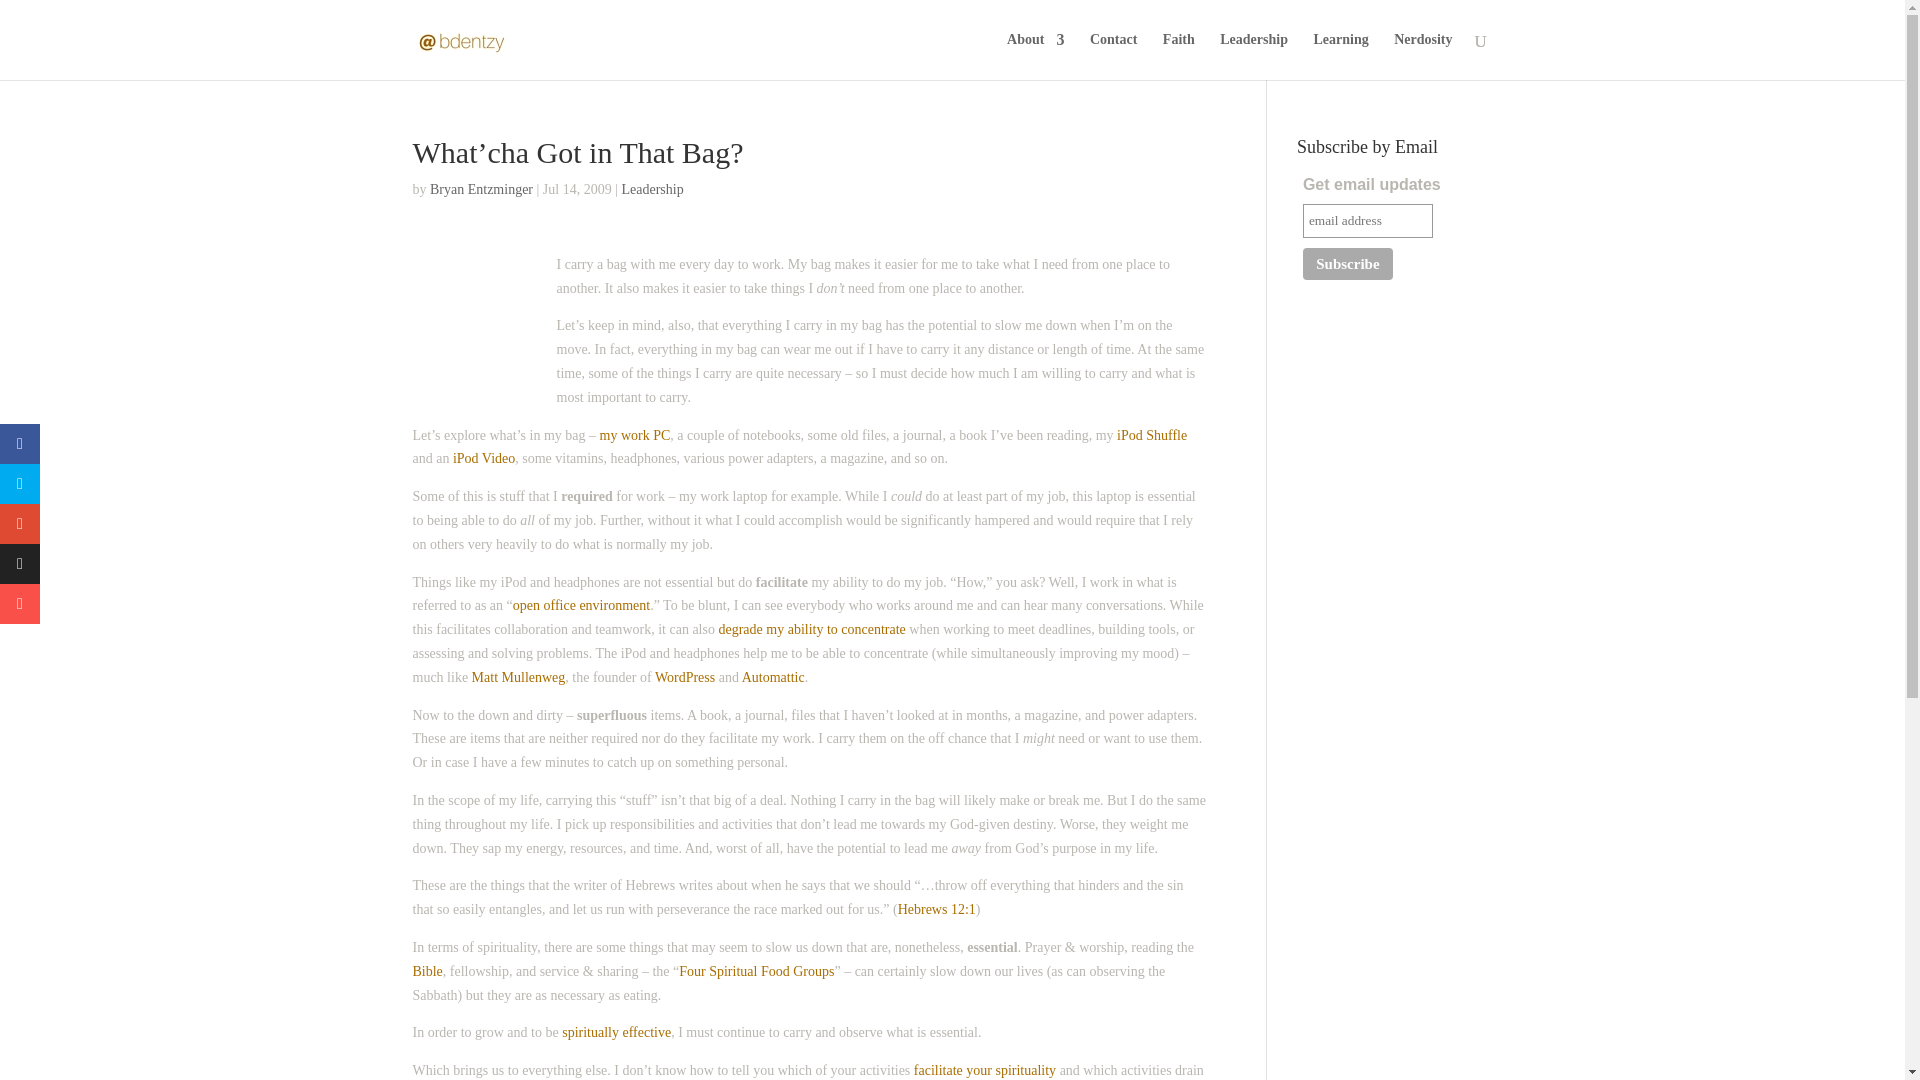  I want to click on Bryan Entzminger, so click(482, 189).